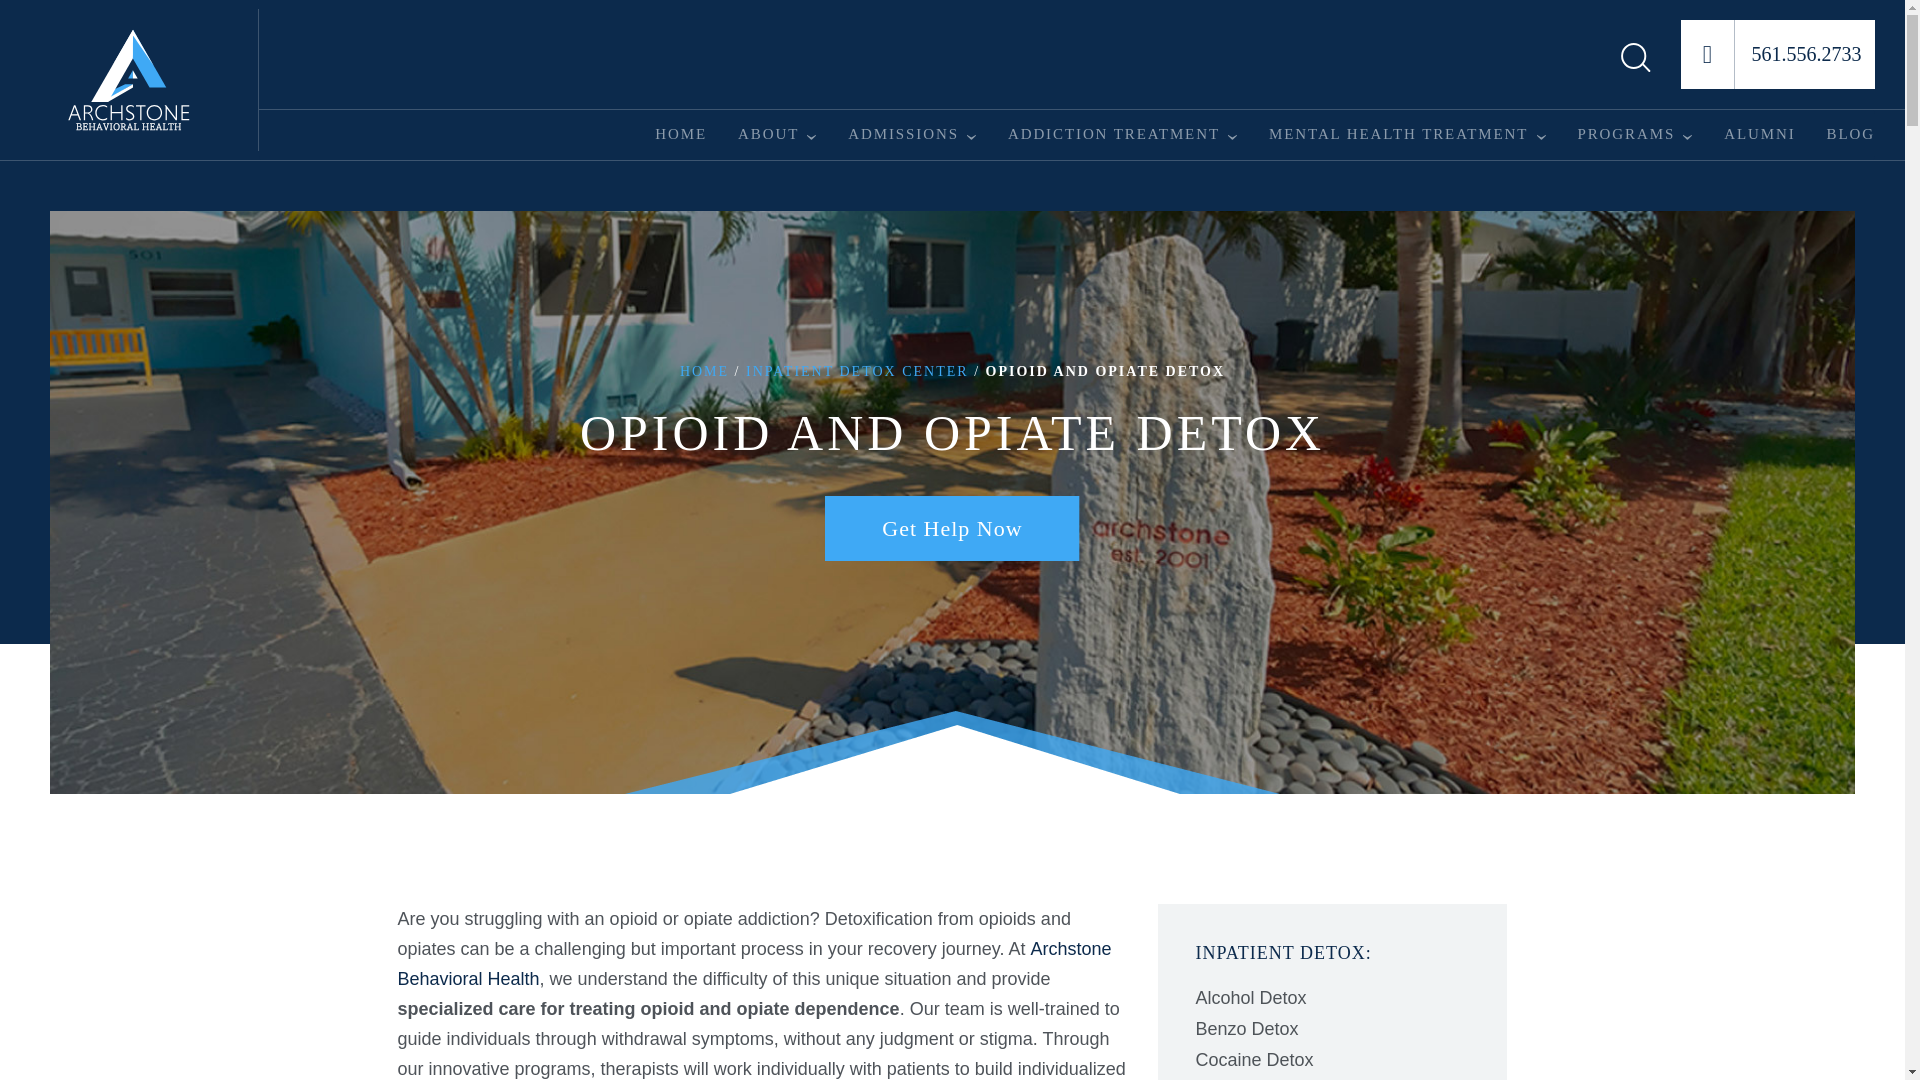 This screenshot has height=1080, width=1920. What do you see at coordinates (1778, 54) in the screenshot?
I see `561.556.2733` at bounding box center [1778, 54].